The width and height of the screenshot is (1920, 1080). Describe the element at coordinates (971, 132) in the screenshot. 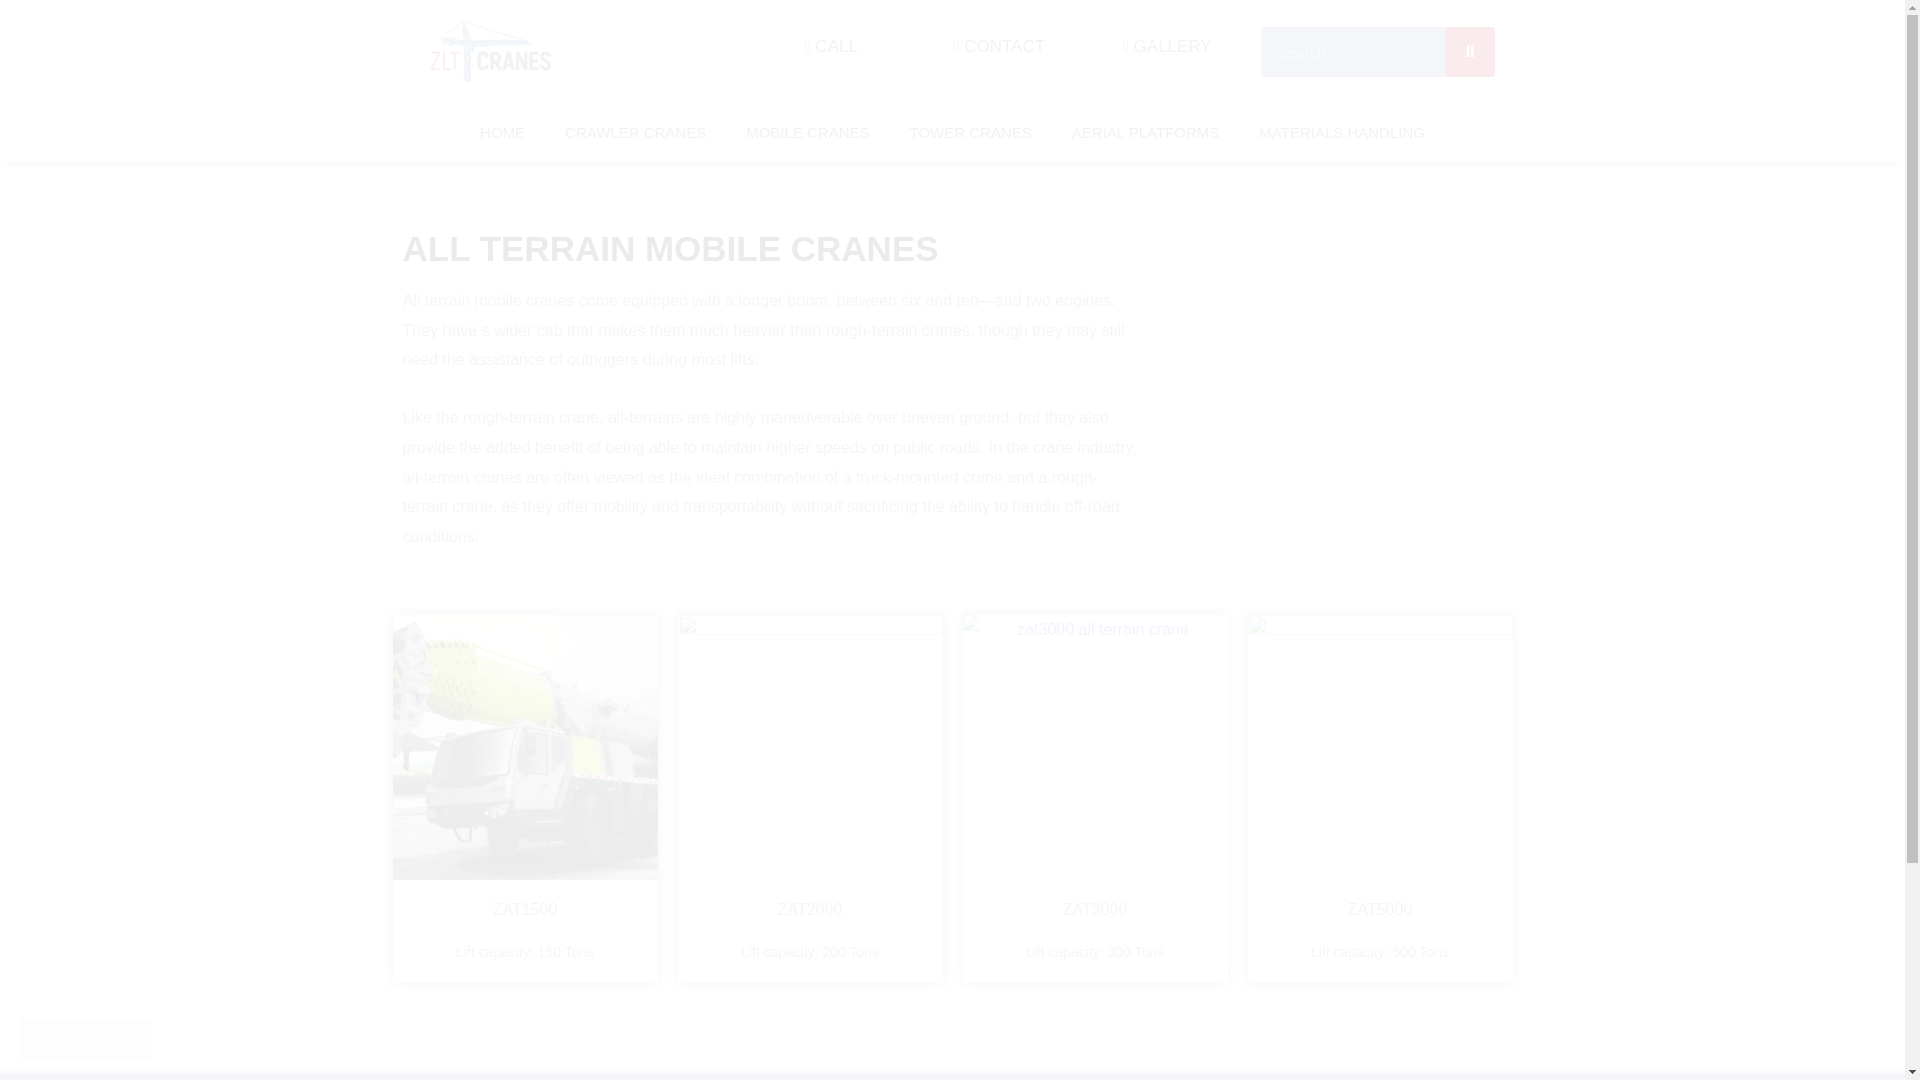

I see `TOWER CRANES` at that location.